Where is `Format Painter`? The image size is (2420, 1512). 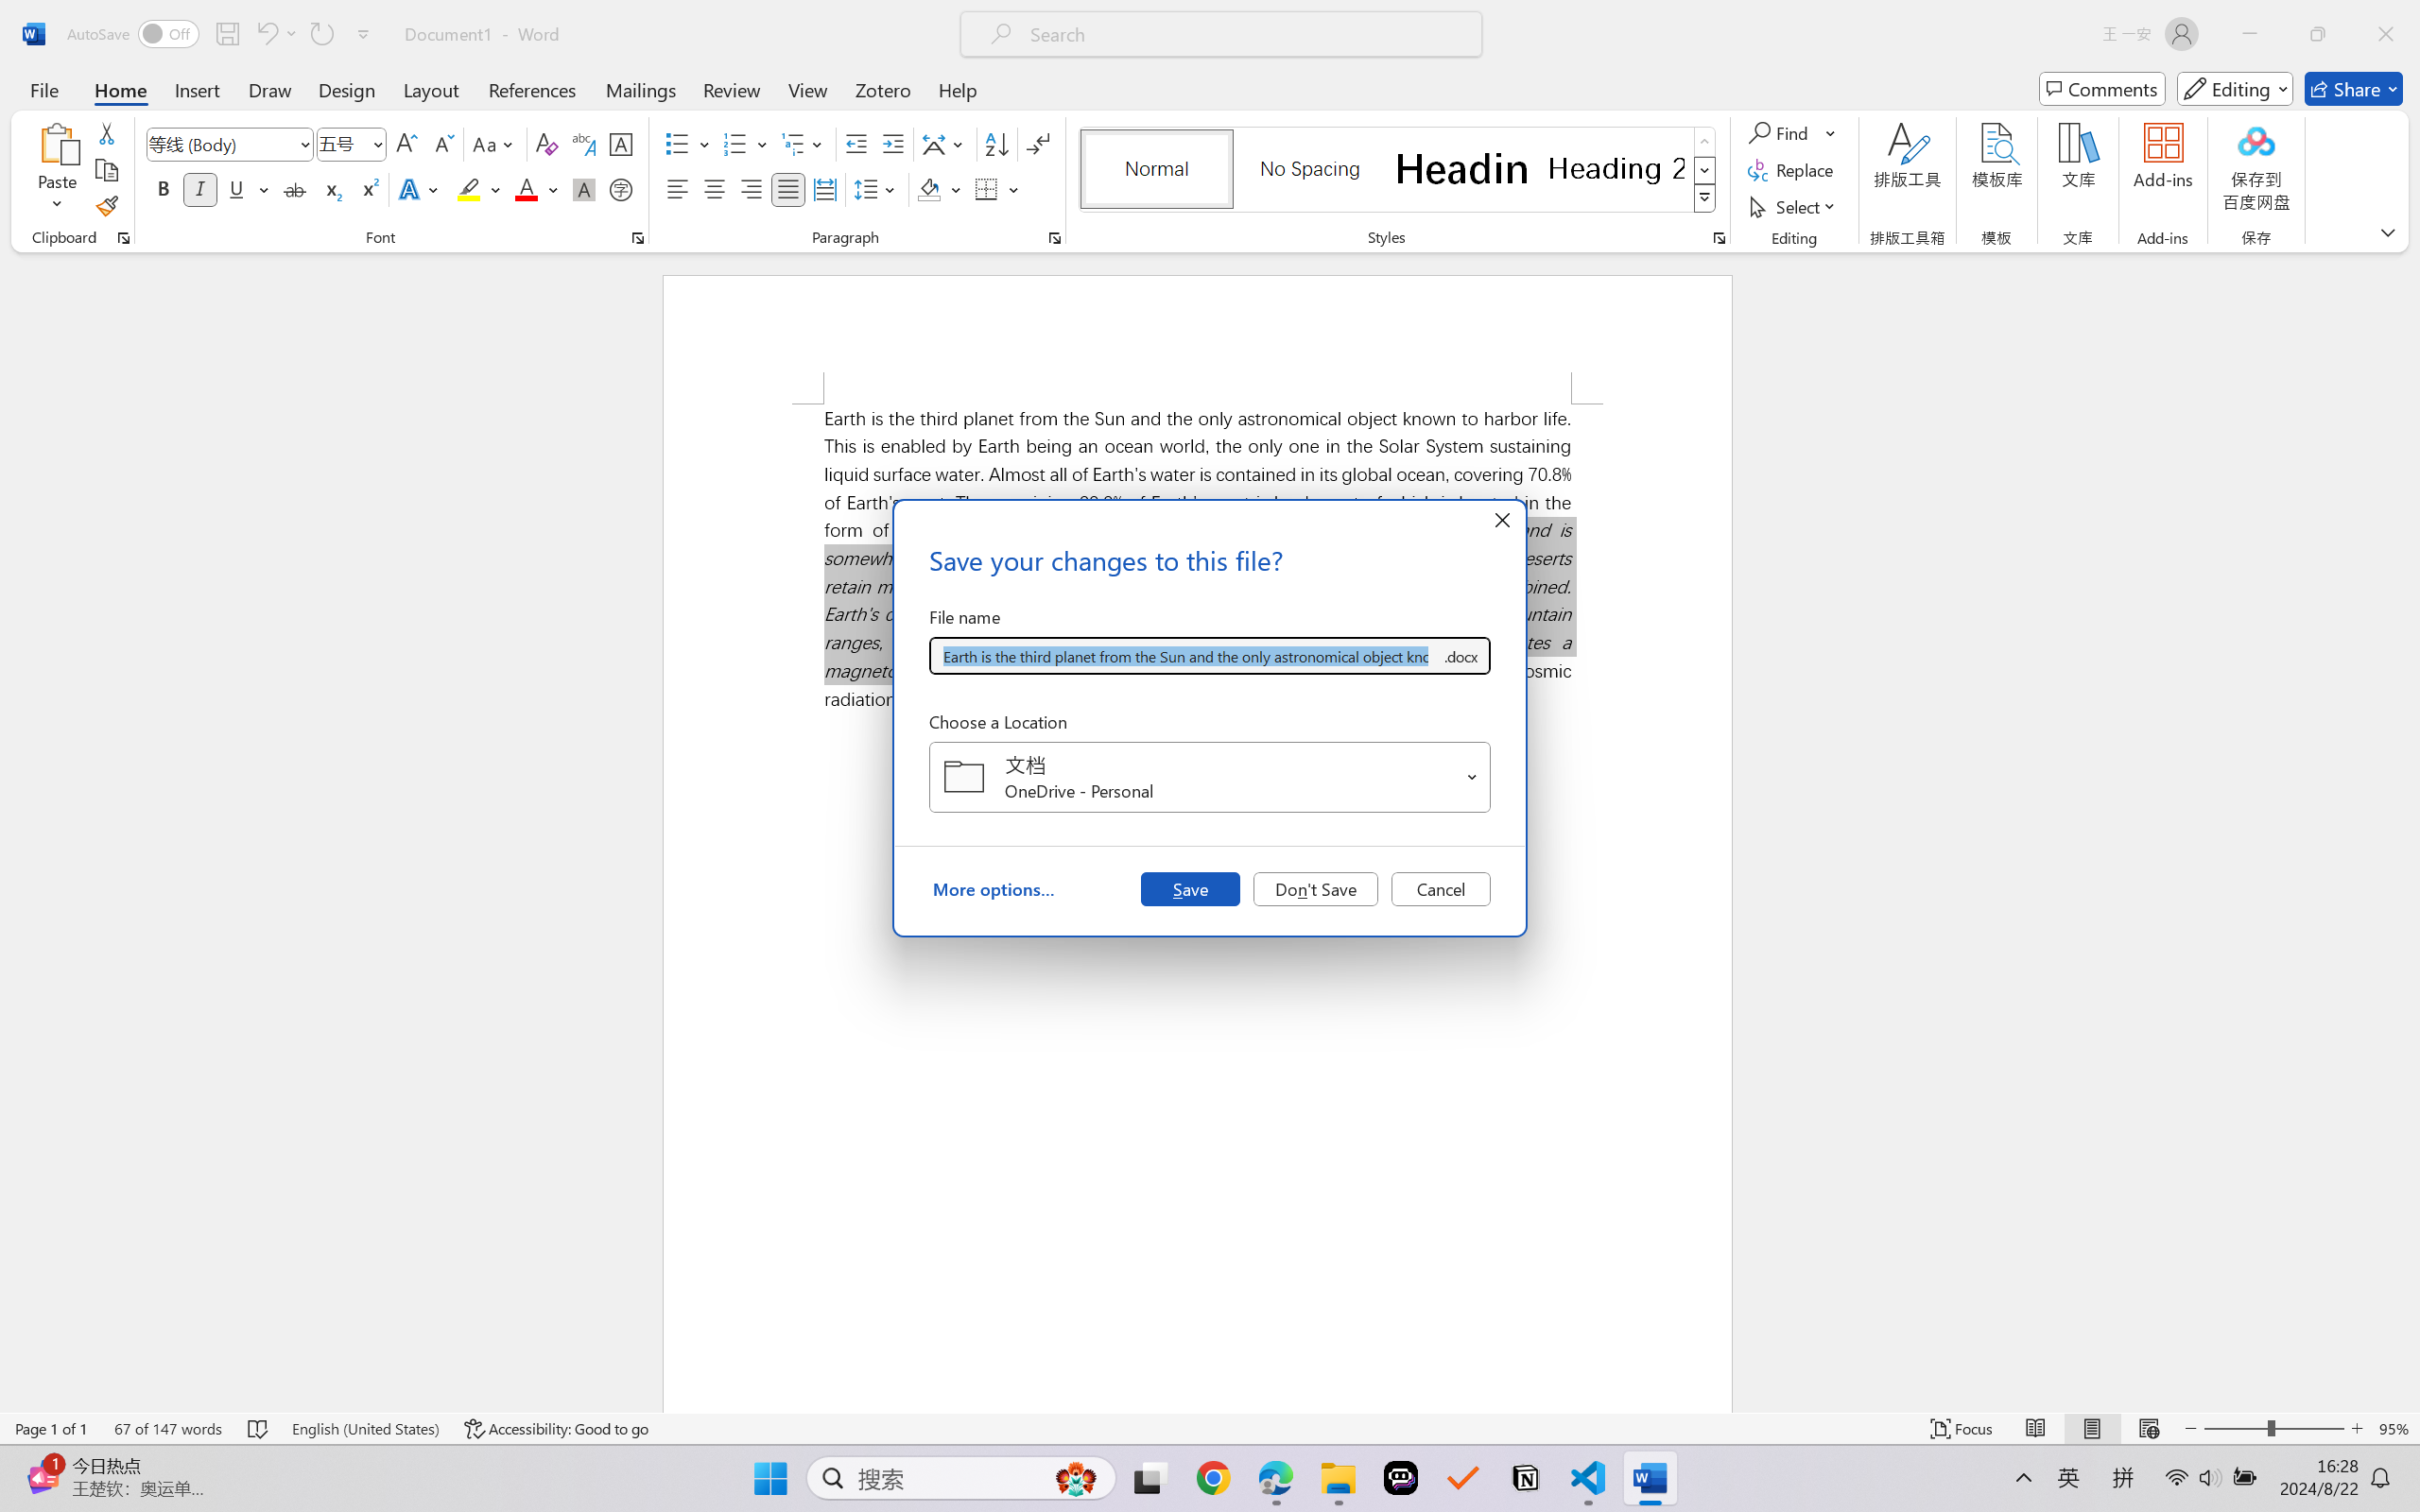 Format Painter is located at coordinates (106, 206).